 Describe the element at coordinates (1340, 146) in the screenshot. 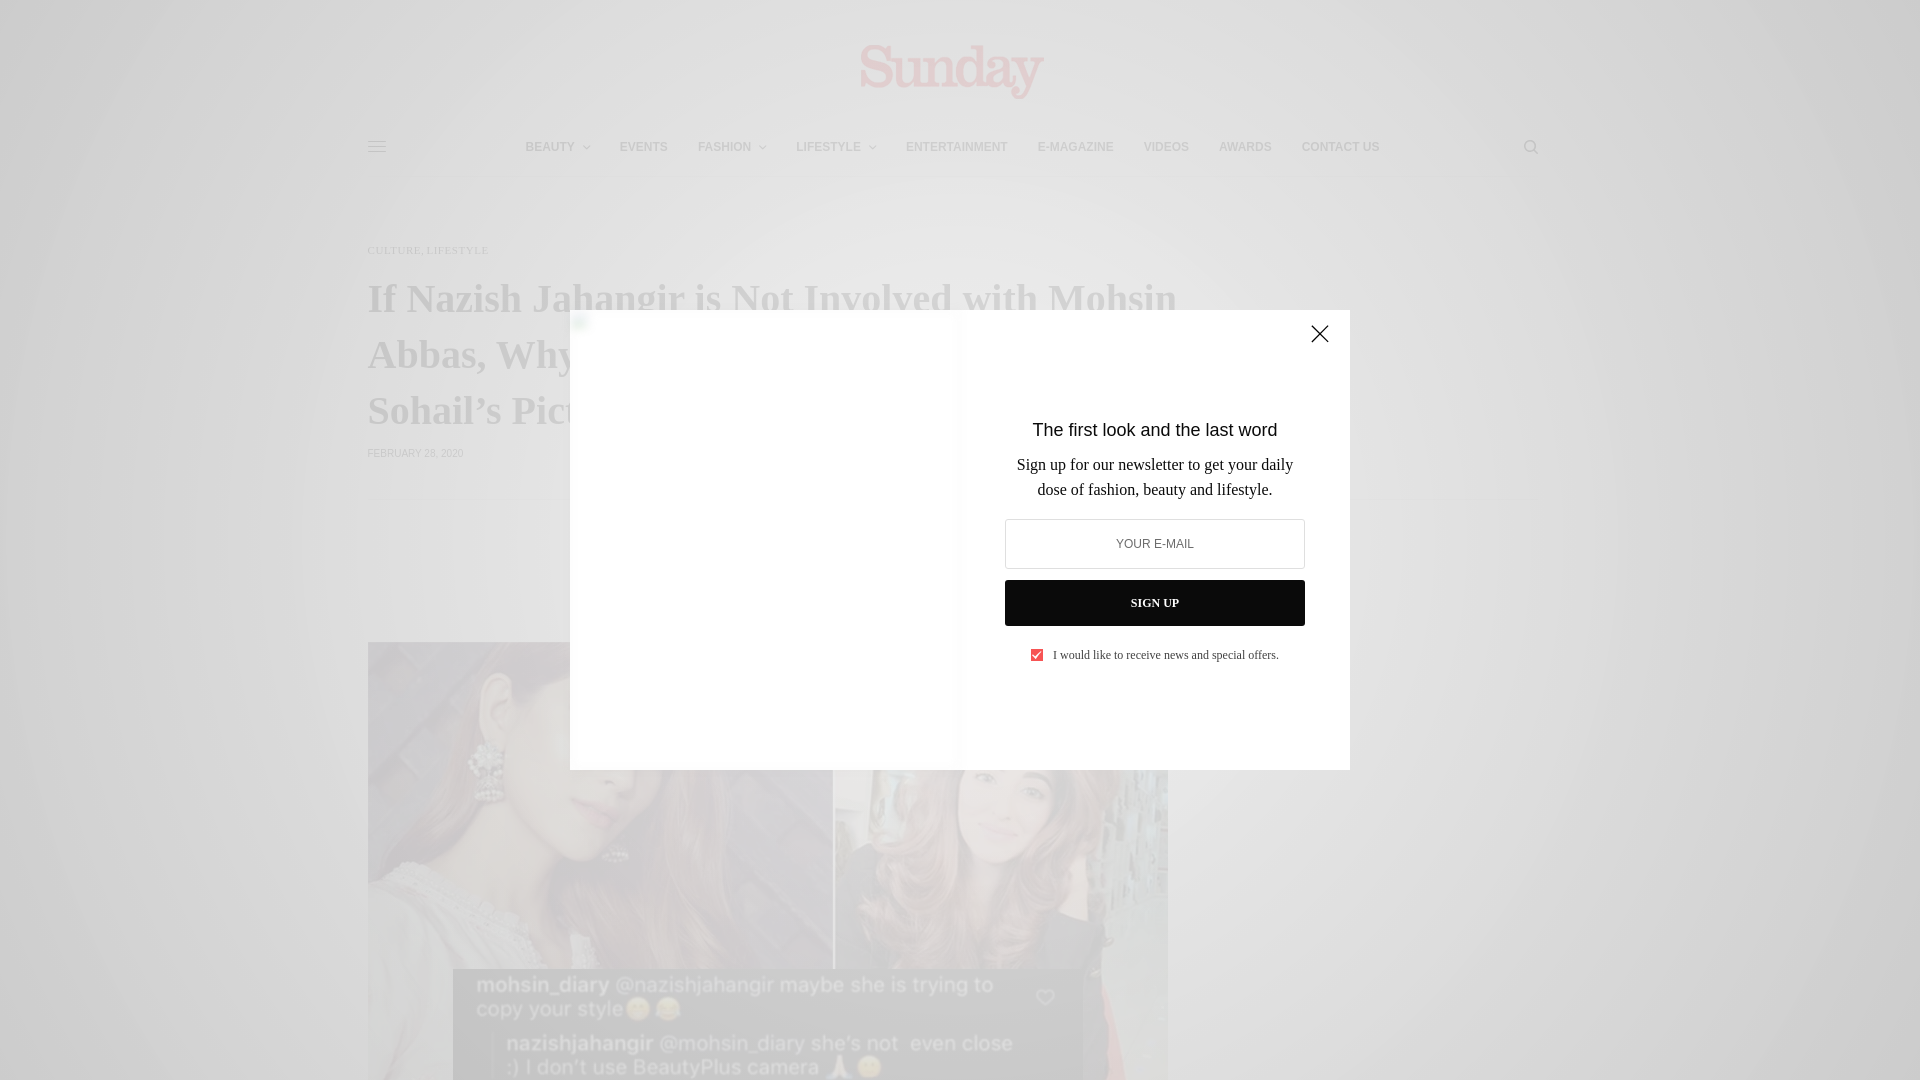

I see `CONTACT US` at that location.